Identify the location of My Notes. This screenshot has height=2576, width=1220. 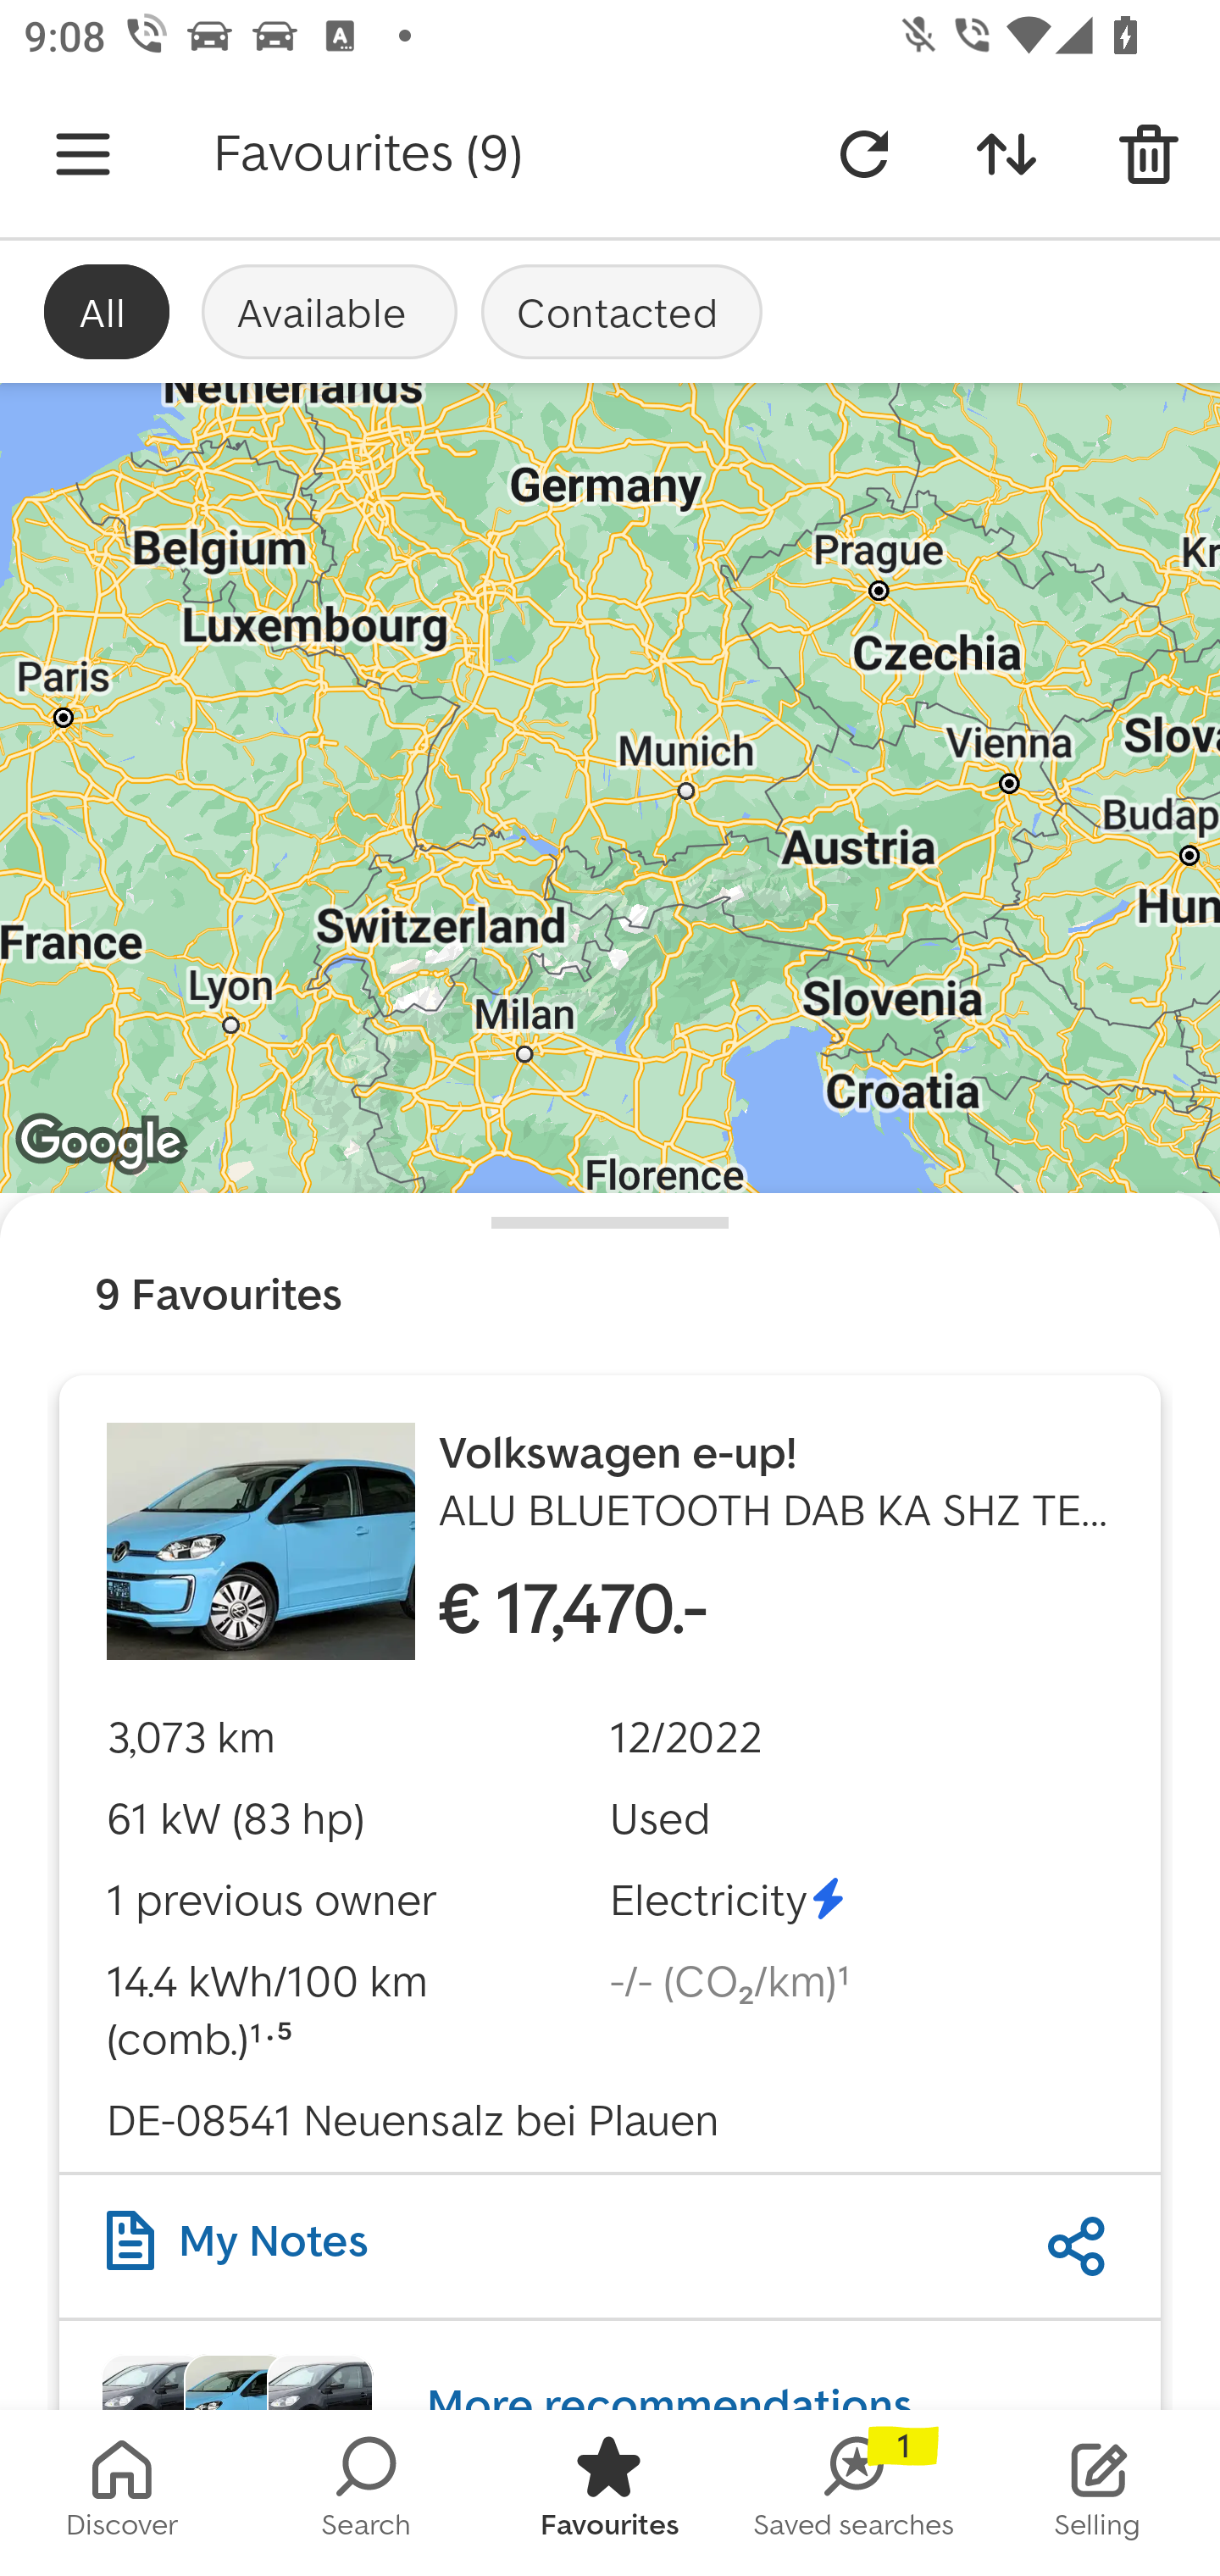
(237, 2239).